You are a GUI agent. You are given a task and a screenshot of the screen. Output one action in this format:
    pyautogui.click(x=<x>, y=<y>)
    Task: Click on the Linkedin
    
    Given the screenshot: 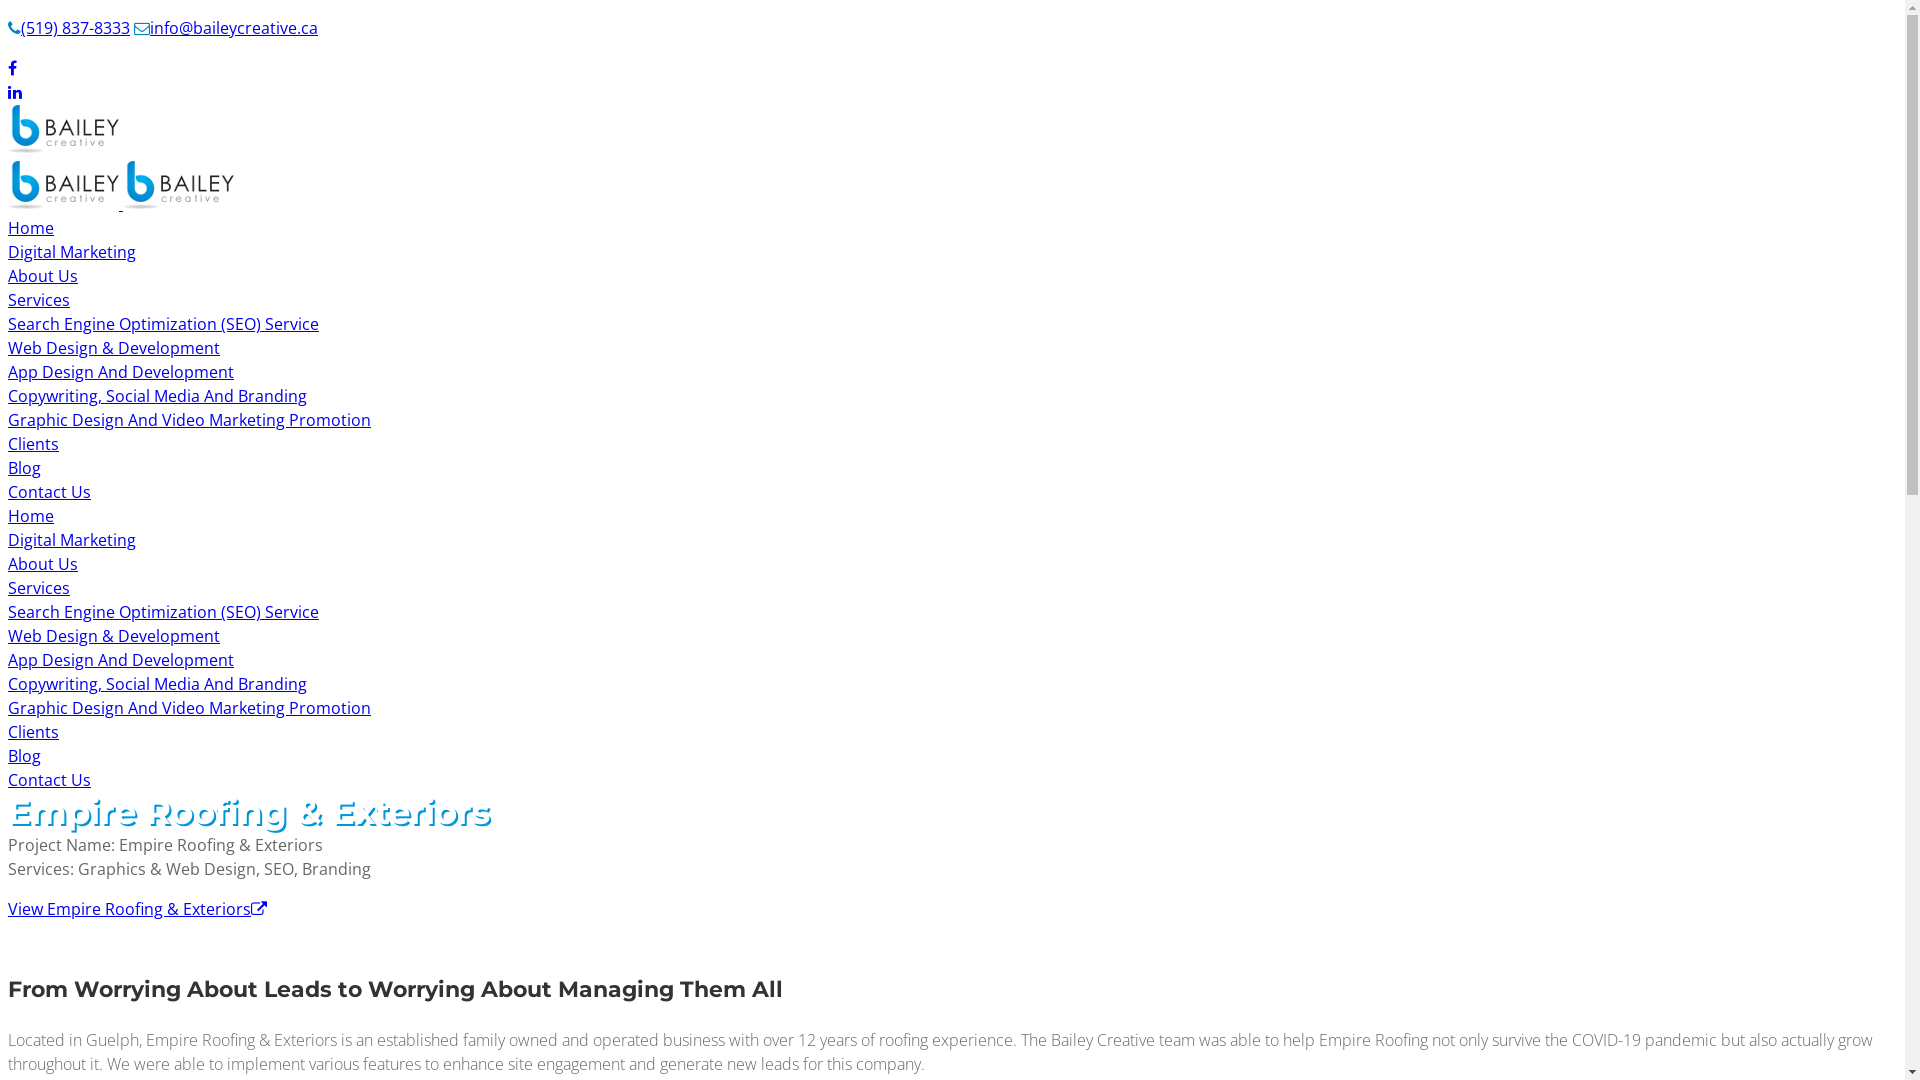 What is the action you would take?
    pyautogui.click(x=15, y=92)
    